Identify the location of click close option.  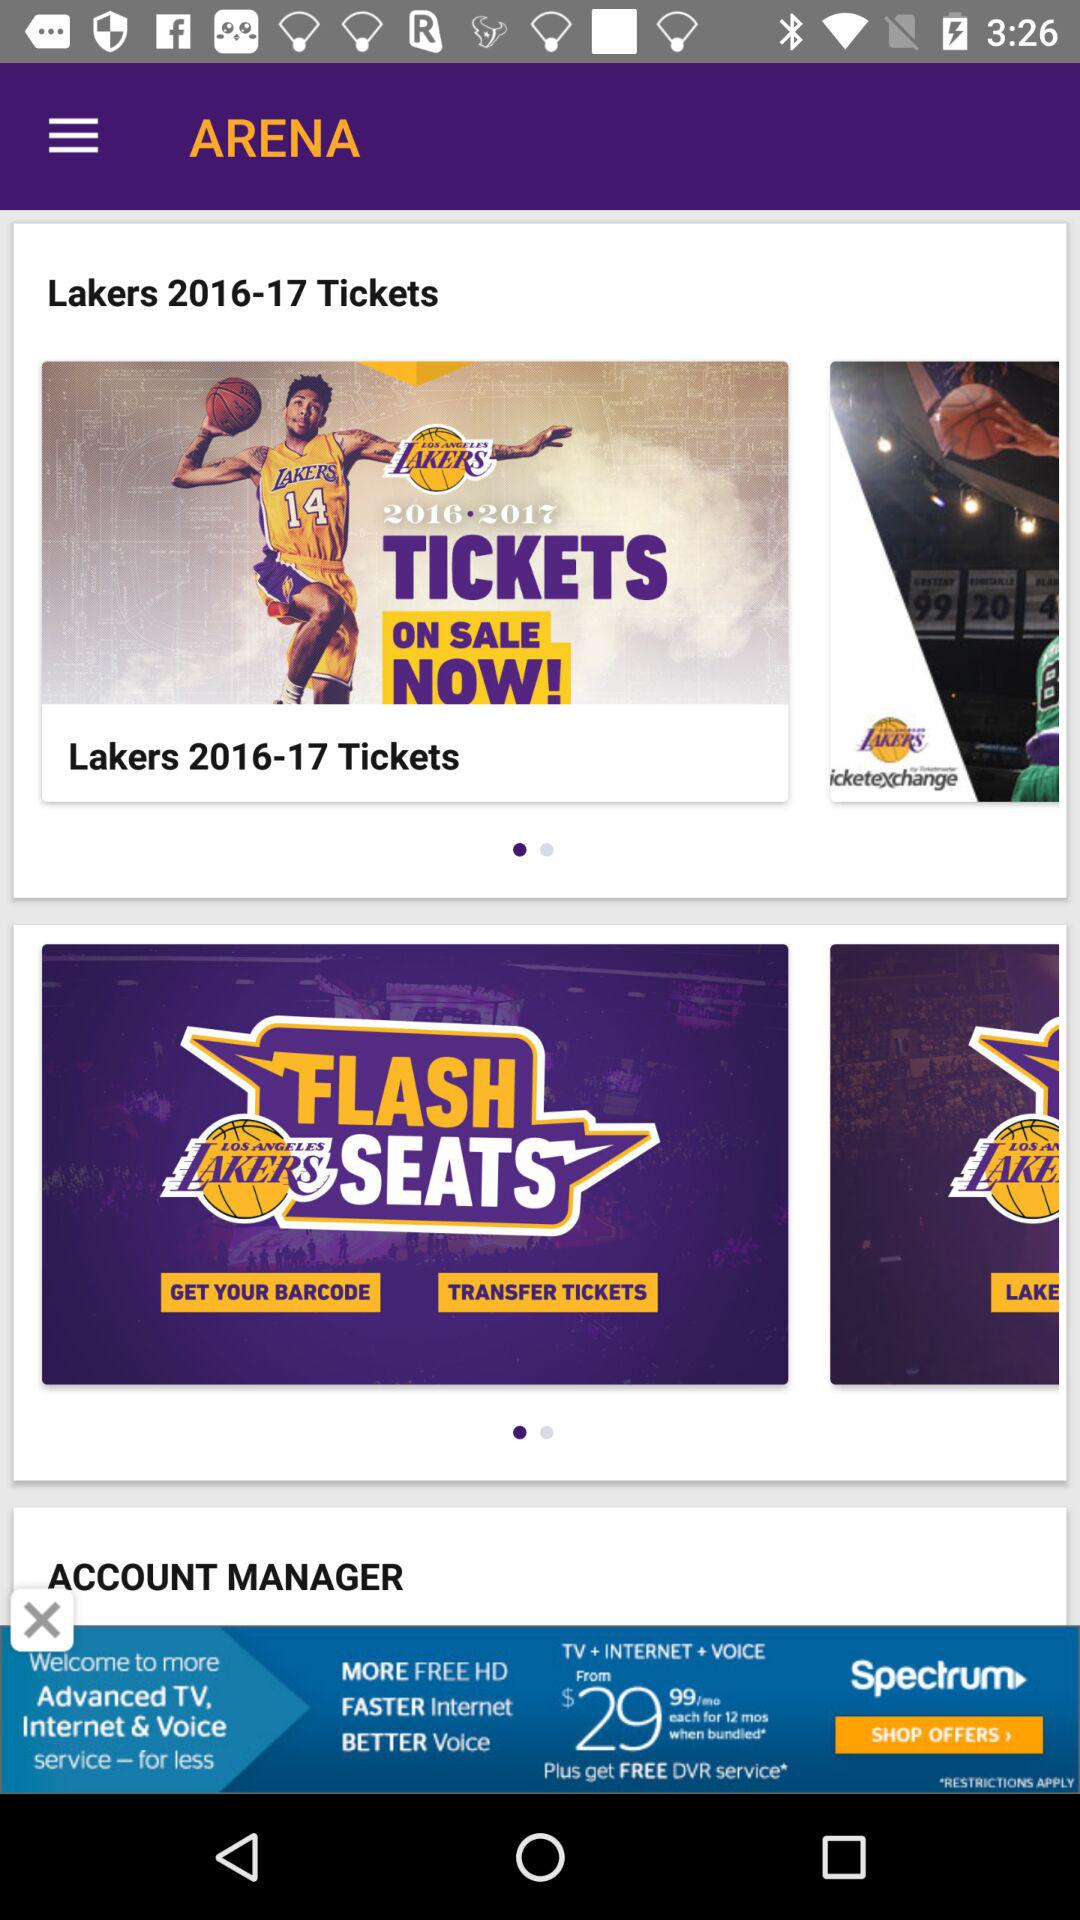
(42, 1620).